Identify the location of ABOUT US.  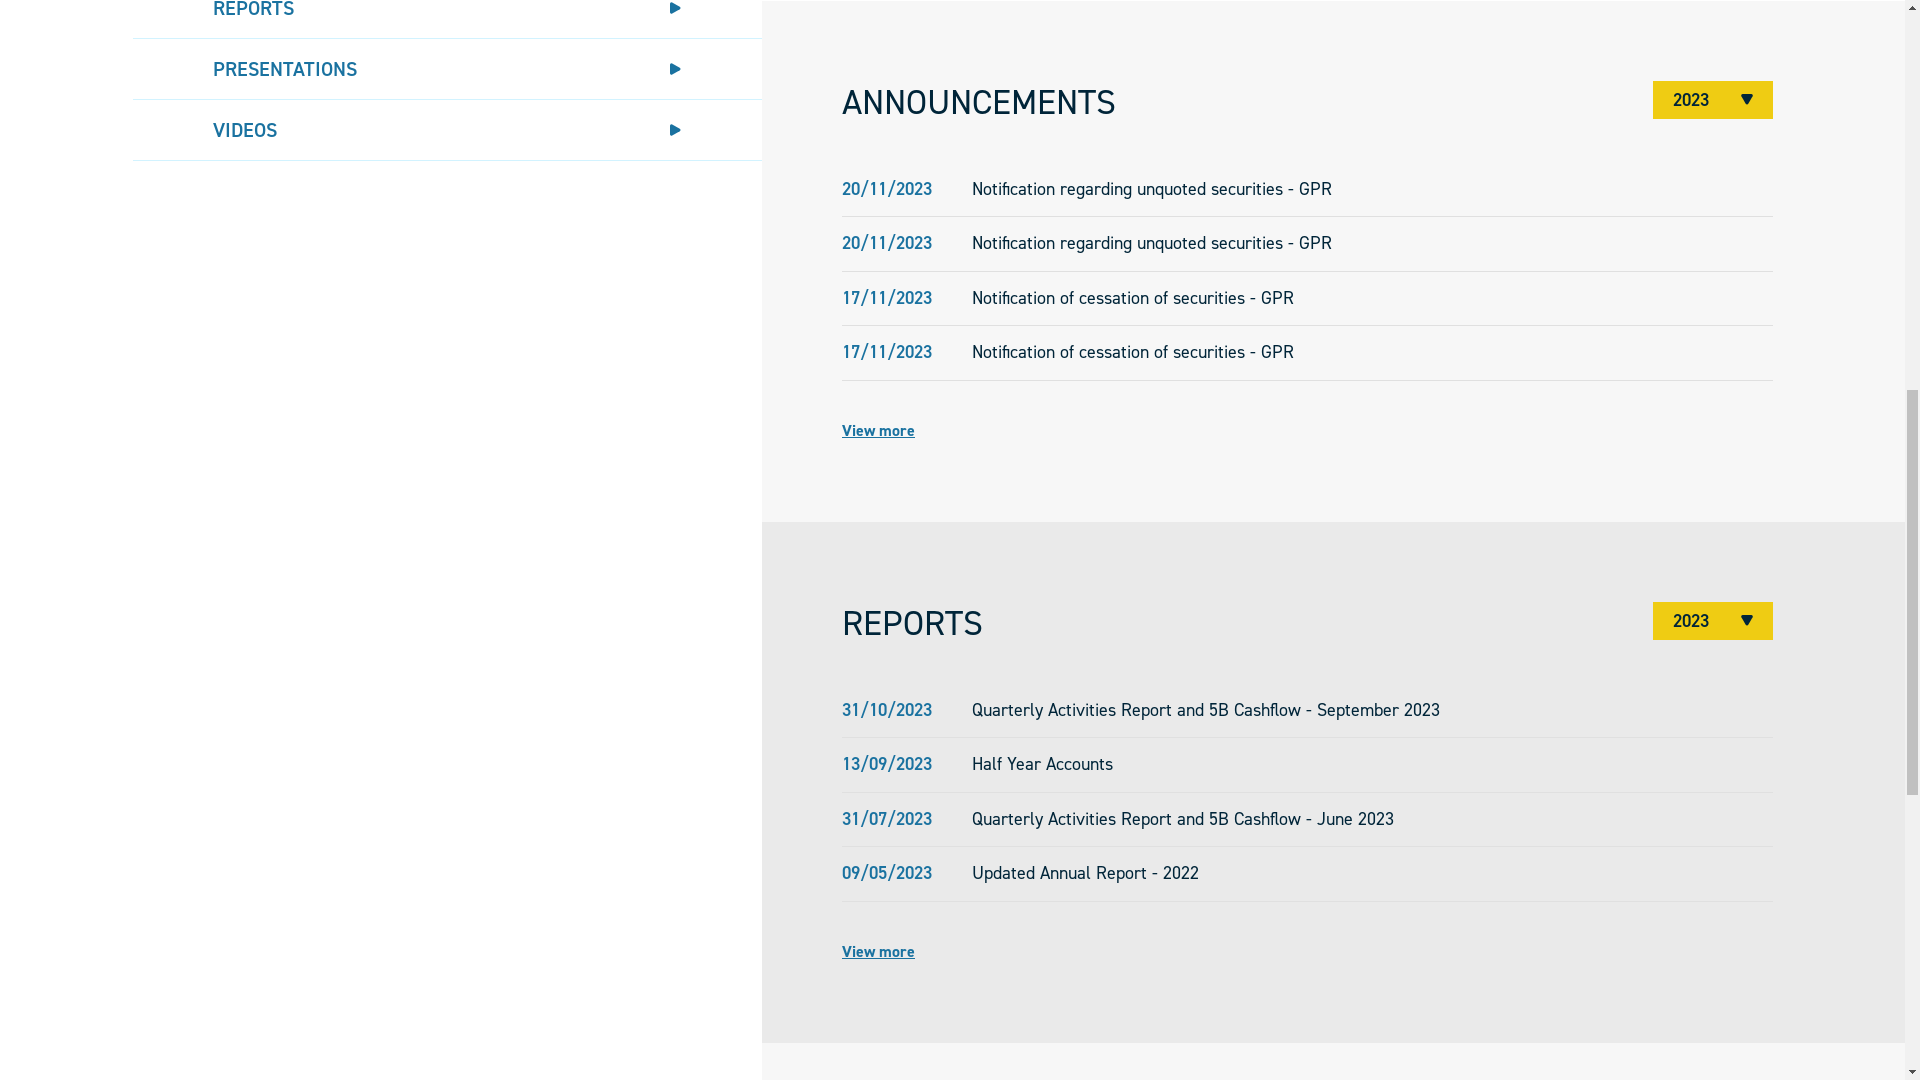
(522, 65).